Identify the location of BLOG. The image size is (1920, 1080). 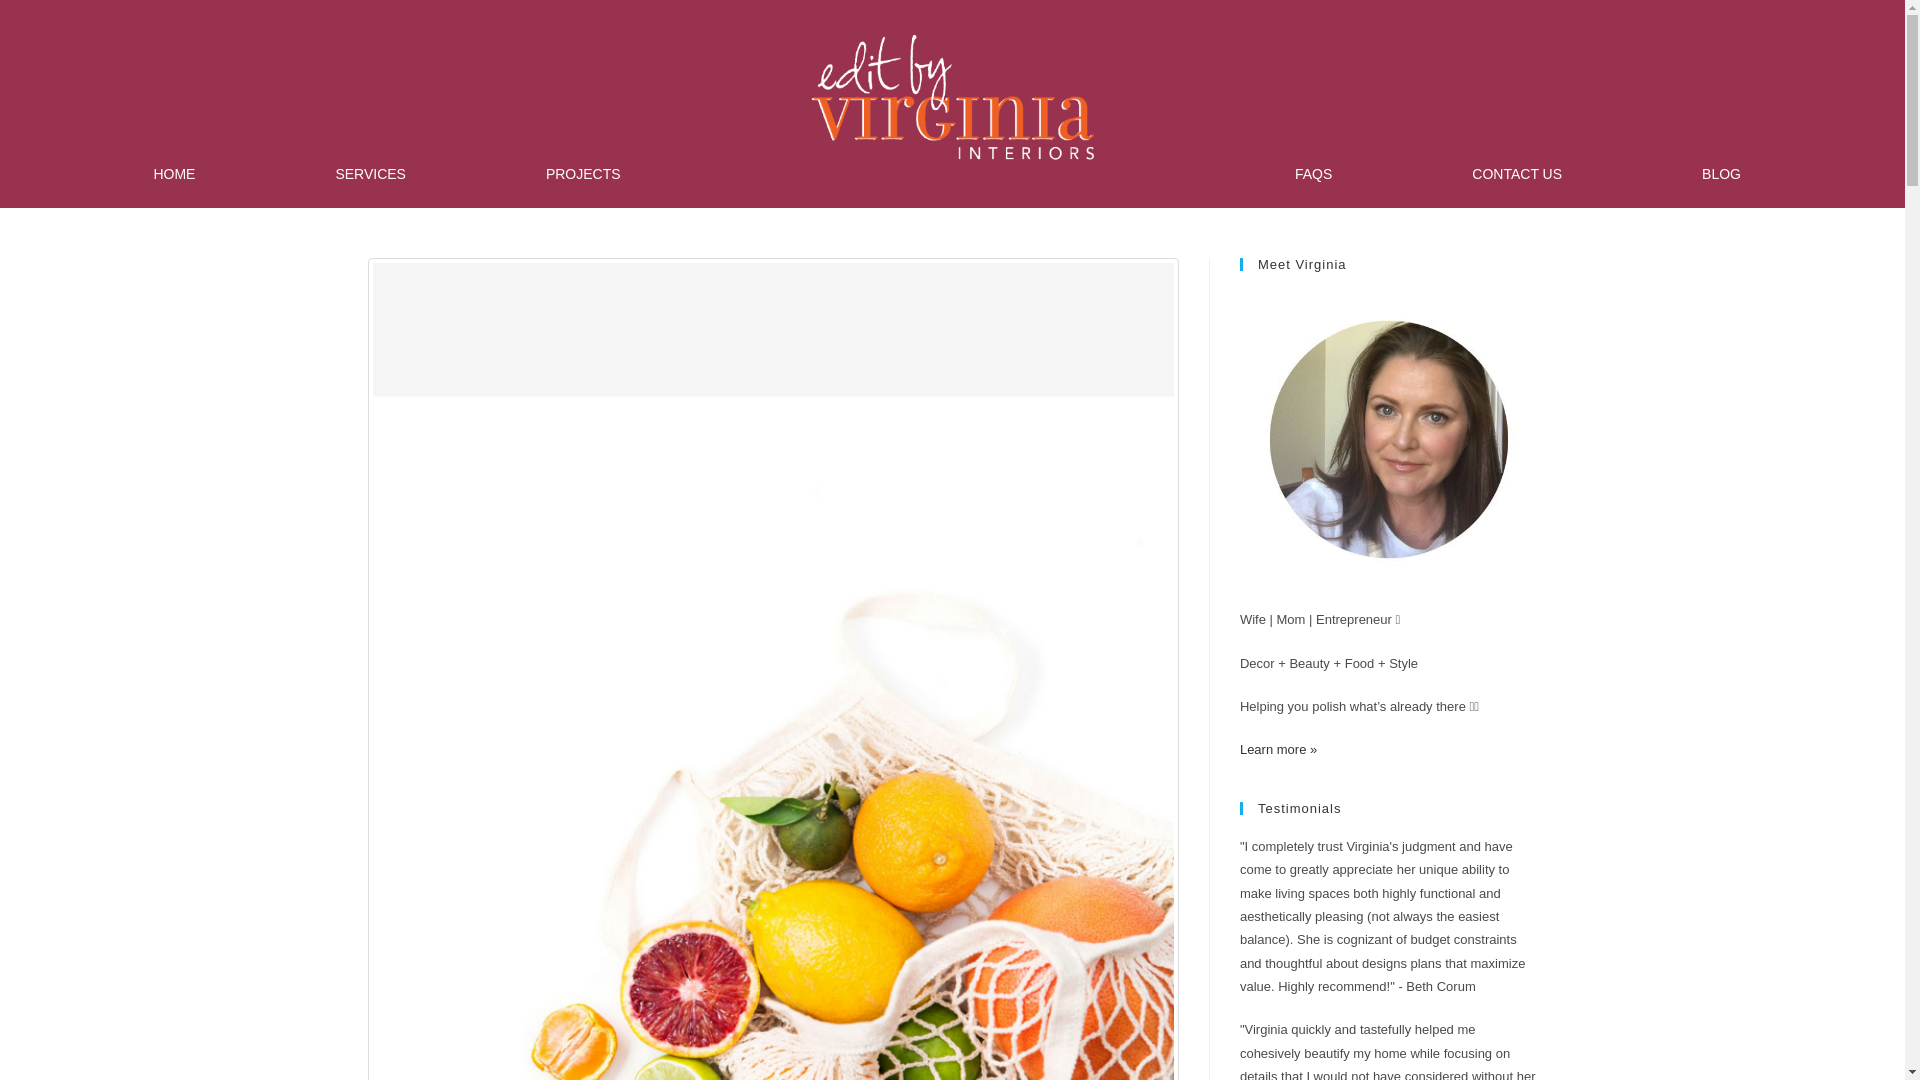
(1721, 174).